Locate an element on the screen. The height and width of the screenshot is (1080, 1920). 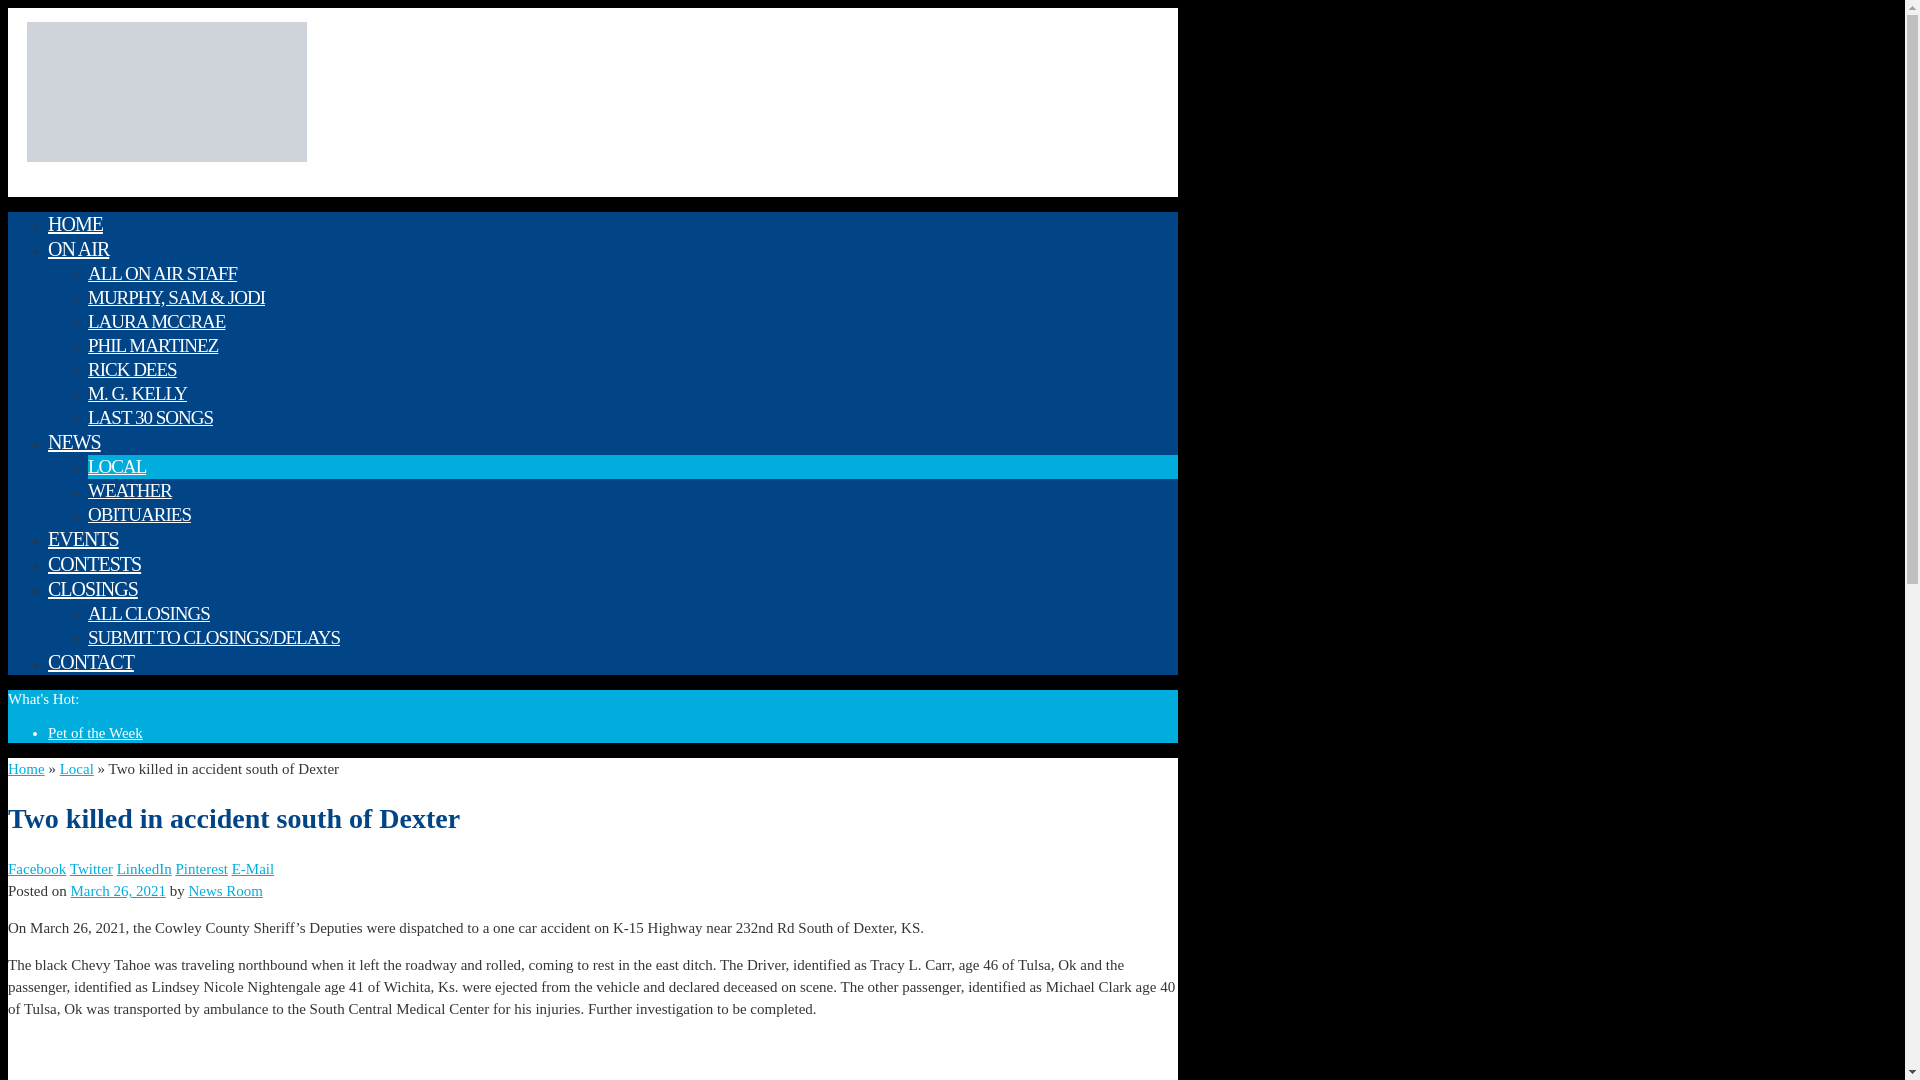
Share to Pinterest is located at coordinates (201, 868).